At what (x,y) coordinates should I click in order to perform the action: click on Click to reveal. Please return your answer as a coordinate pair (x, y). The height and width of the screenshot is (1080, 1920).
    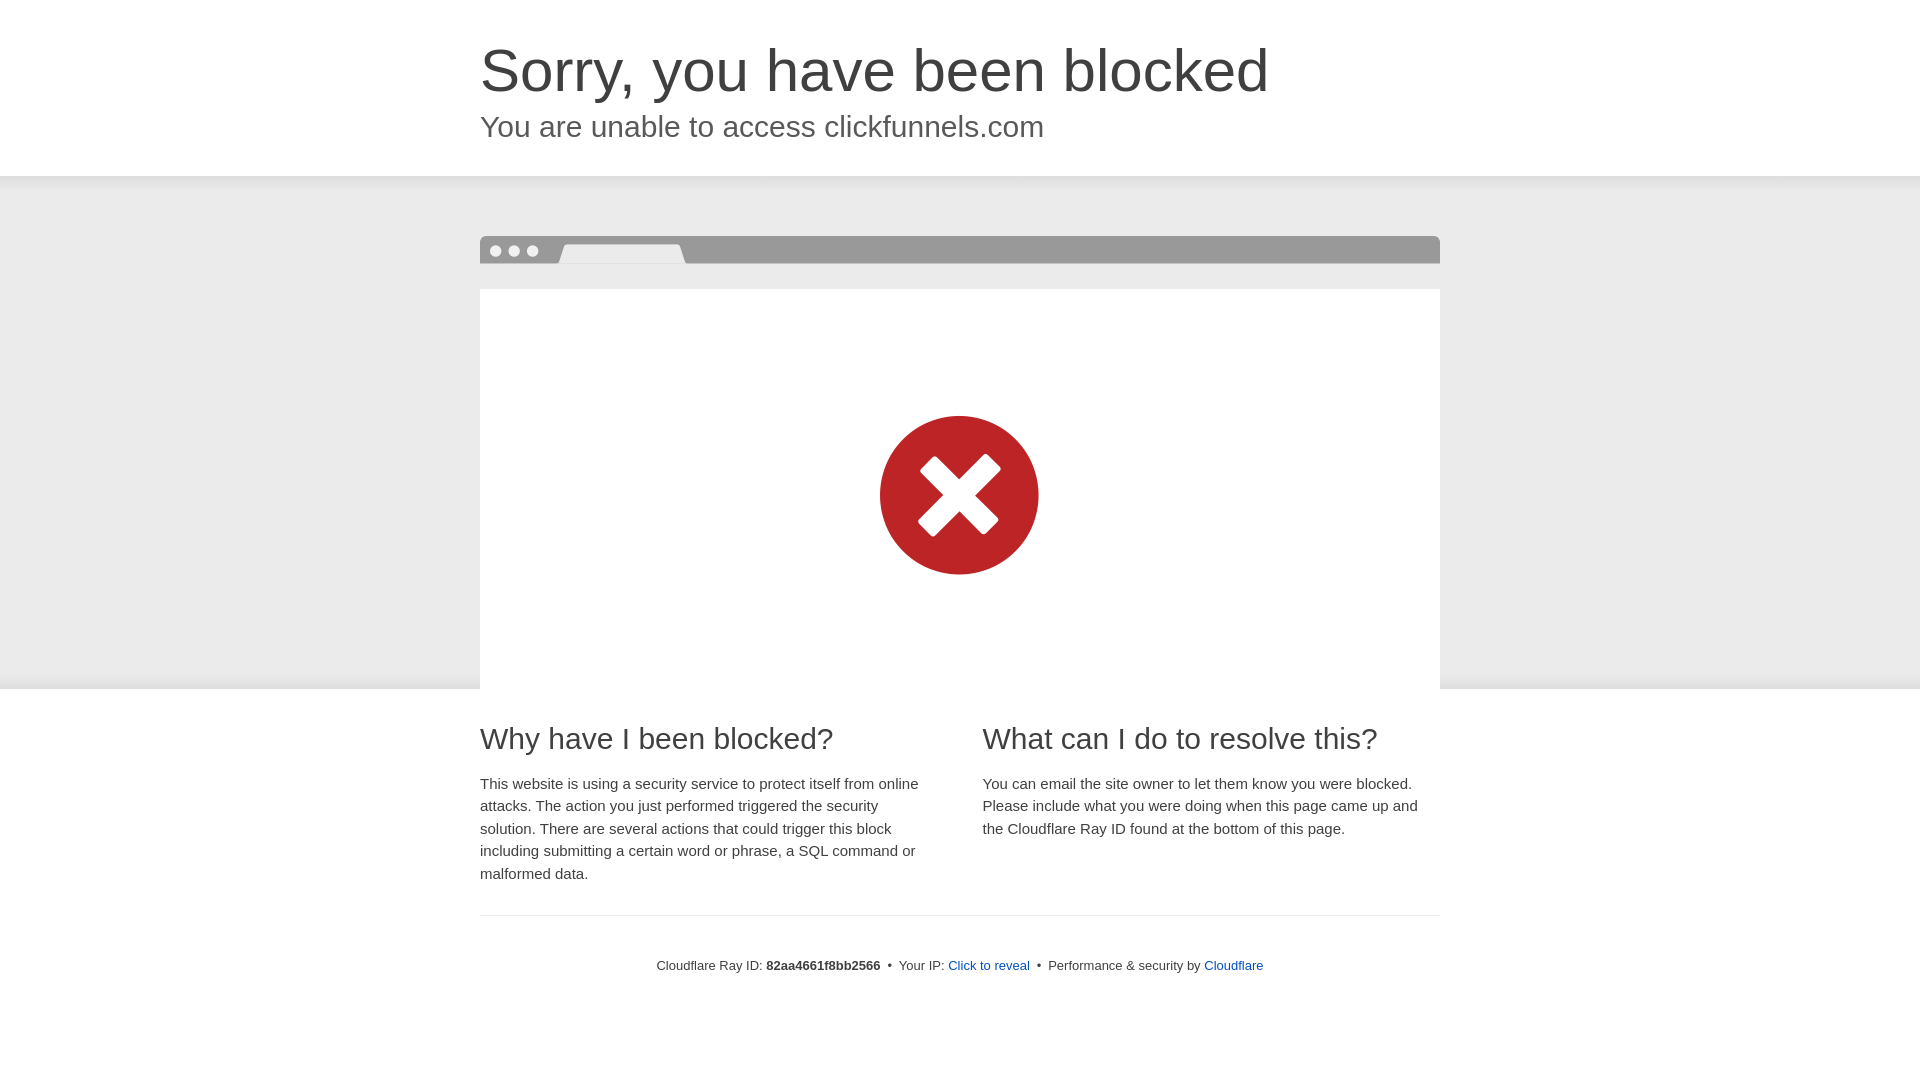
    Looking at the image, I should click on (989, 966).